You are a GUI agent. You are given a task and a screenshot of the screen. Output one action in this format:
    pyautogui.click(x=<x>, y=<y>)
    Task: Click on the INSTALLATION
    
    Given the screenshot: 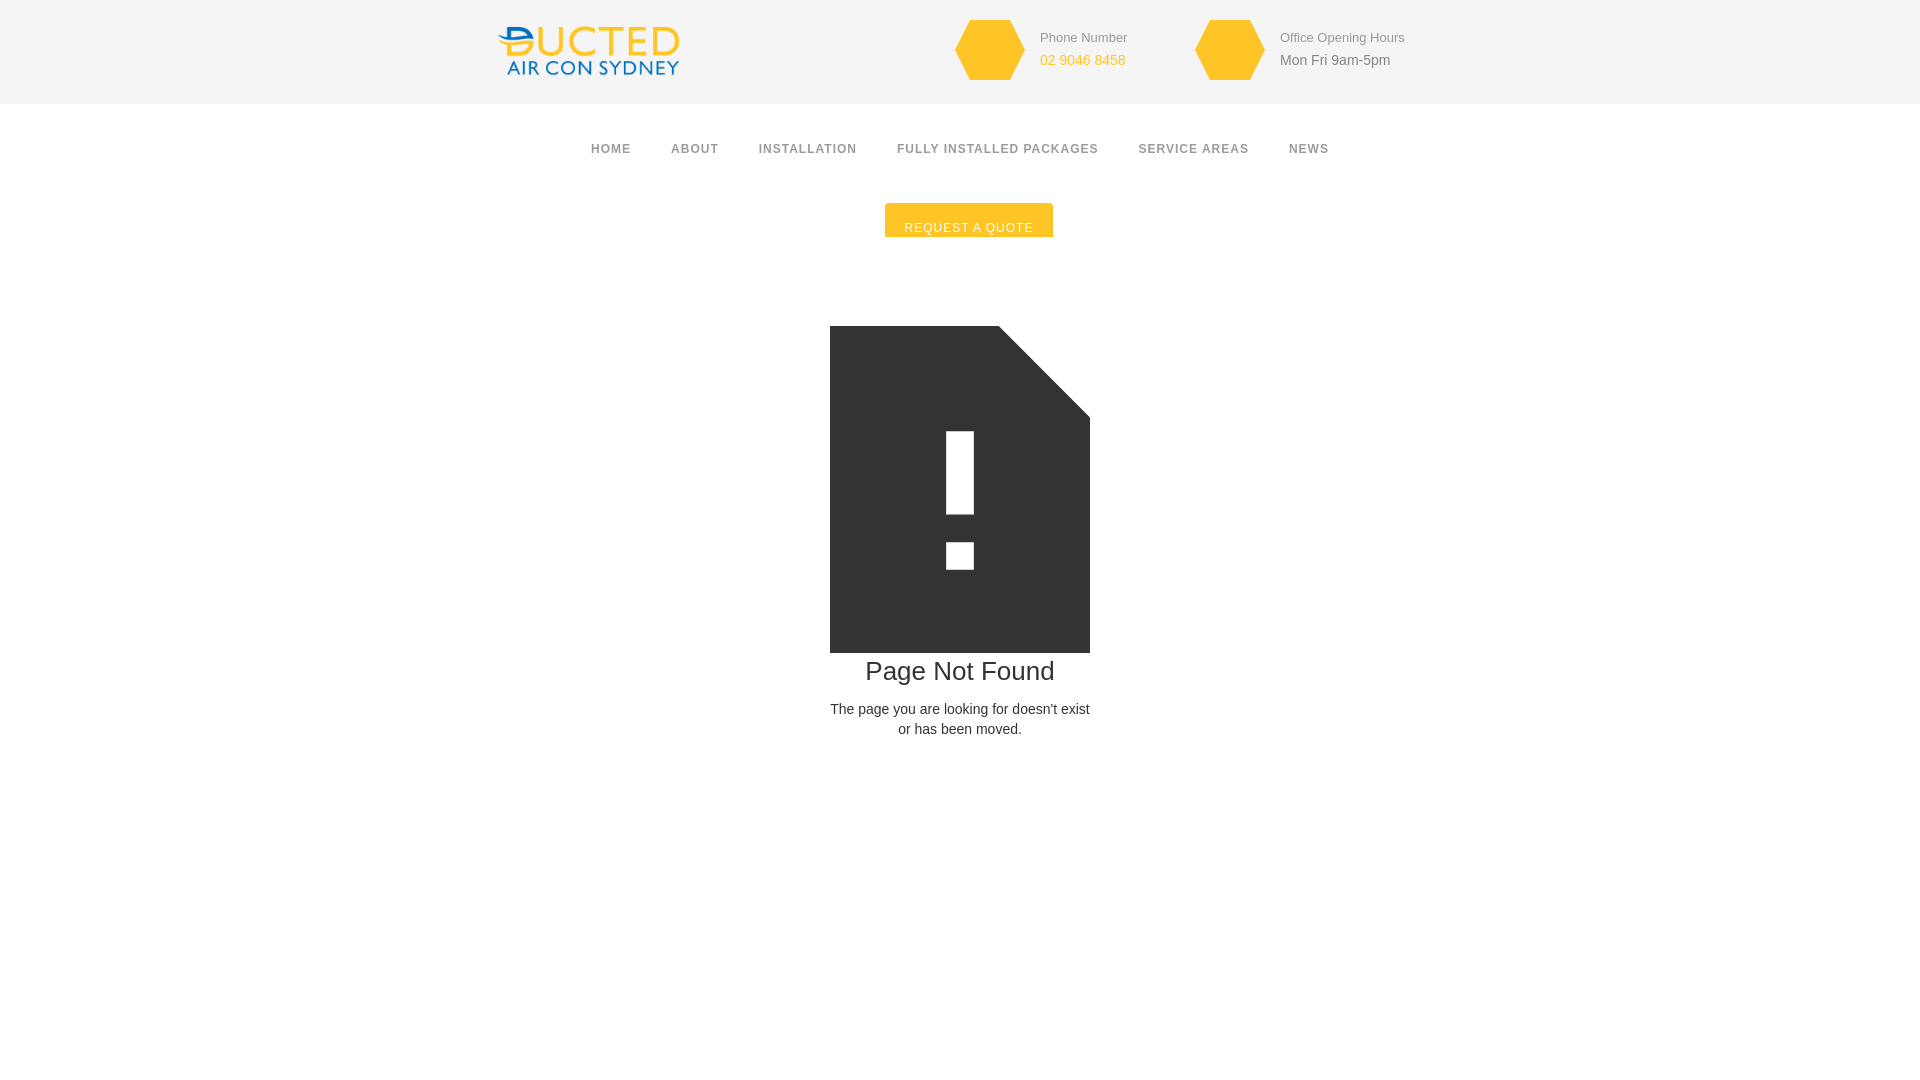 What is the action you would take?
    pyautogui.click(x=808, y=144)
    